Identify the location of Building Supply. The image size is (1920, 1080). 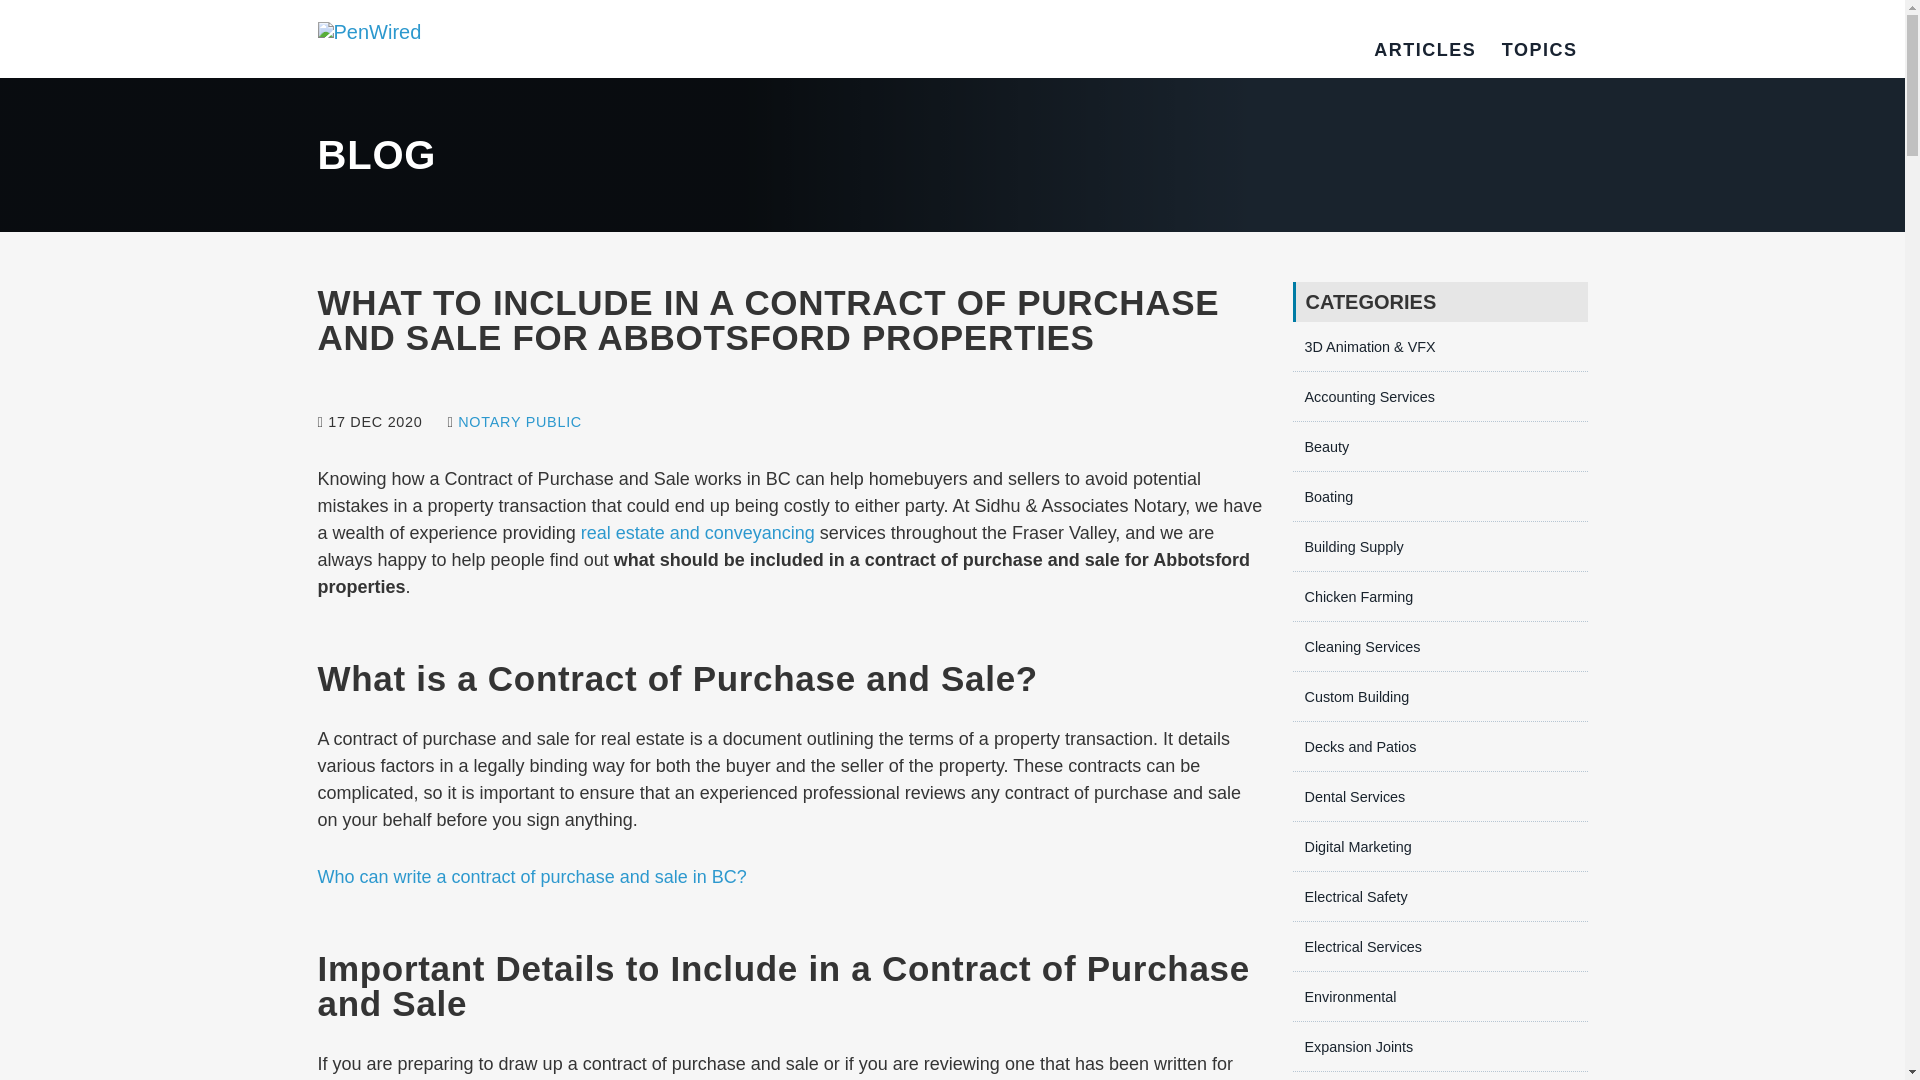
(1348, 546).